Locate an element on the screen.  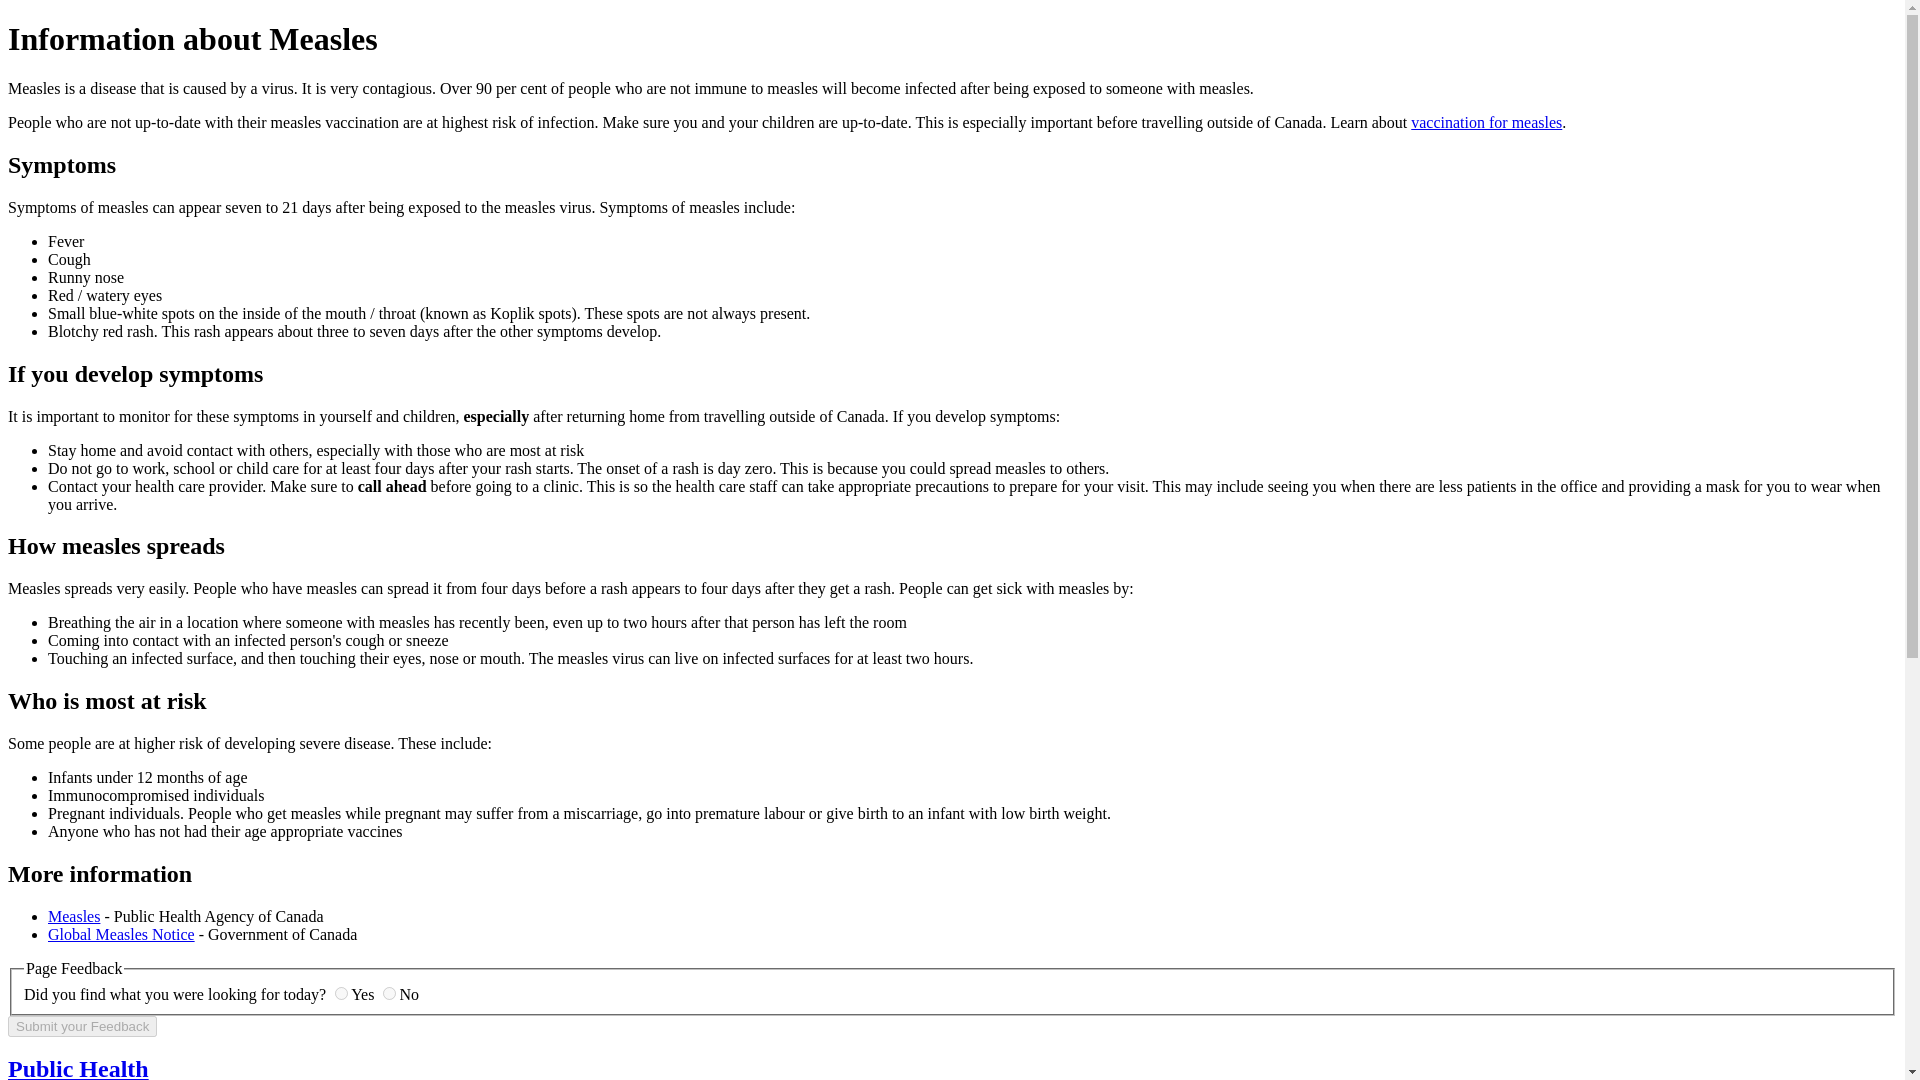
N is located at coordinates (388, 994).